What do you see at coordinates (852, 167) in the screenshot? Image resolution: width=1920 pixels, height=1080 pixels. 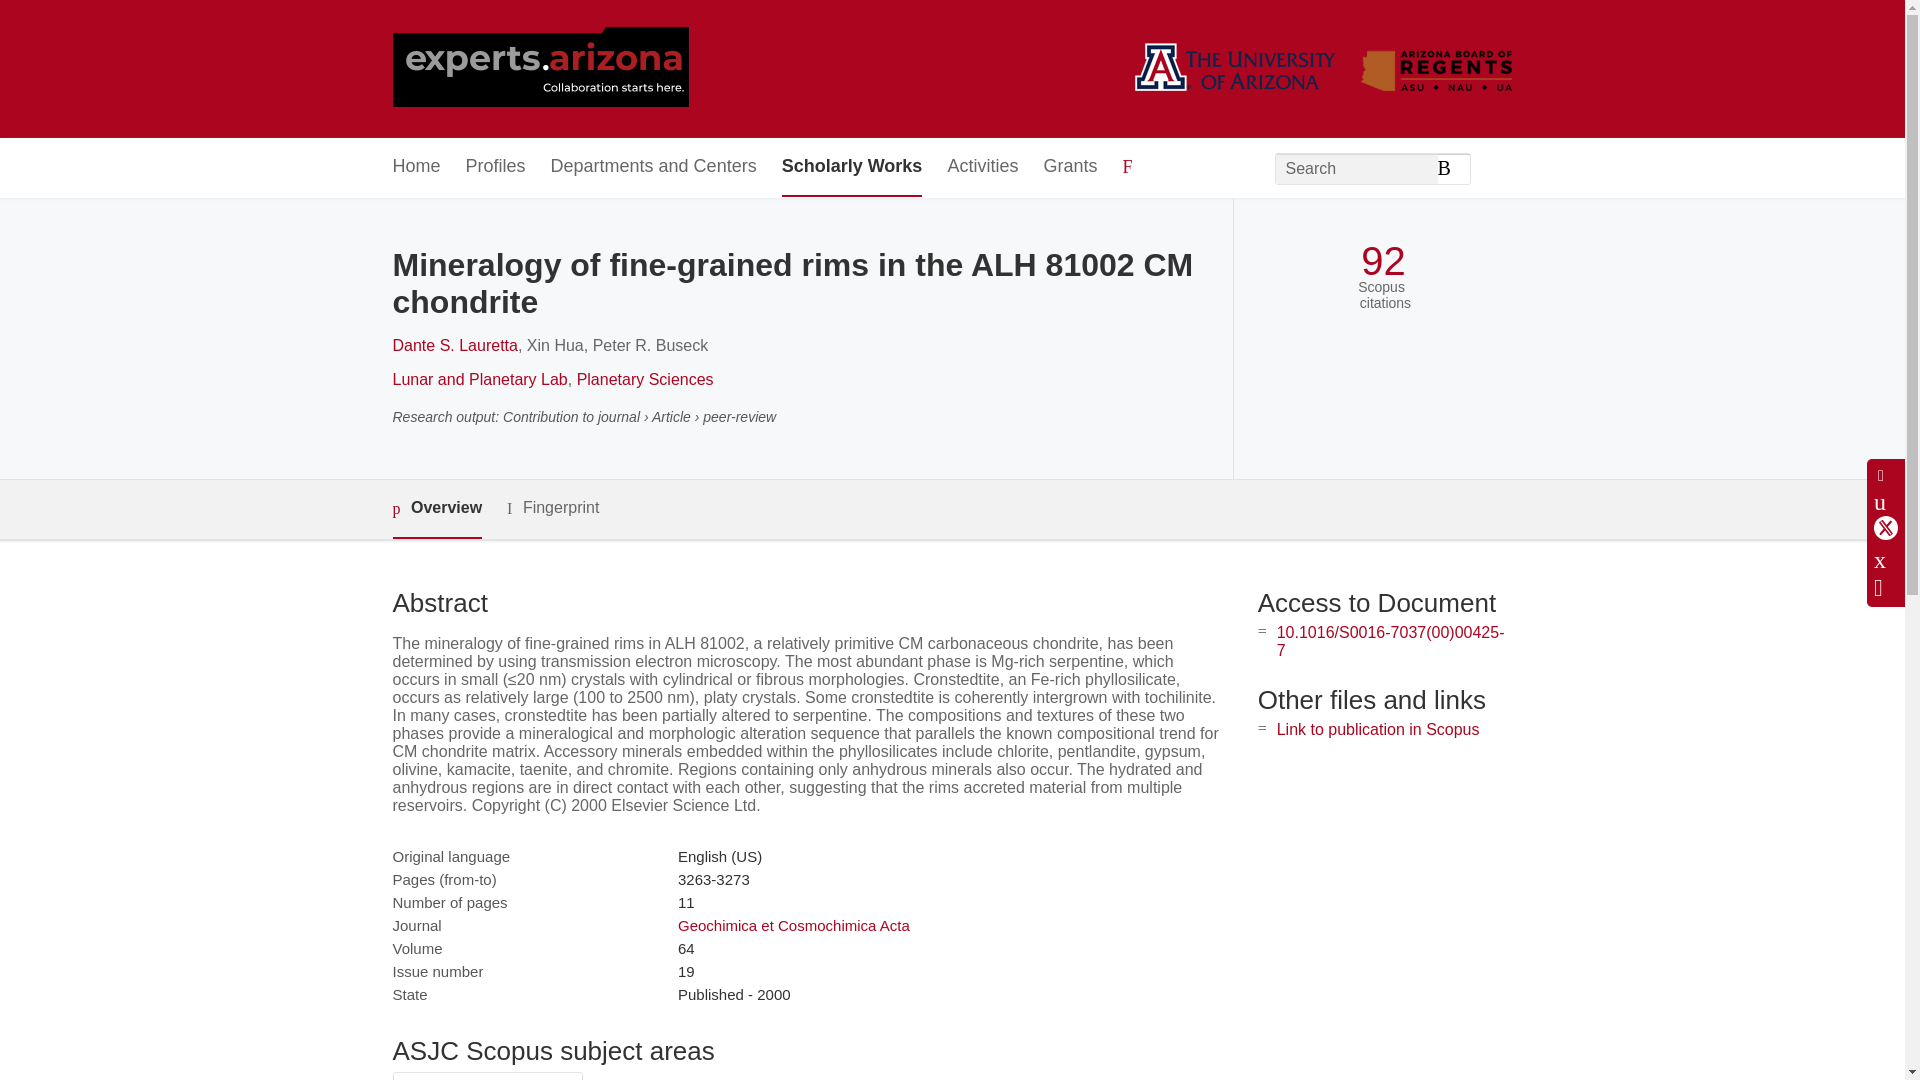 I see `Scholarly Works` at bounding box center [852, 167].